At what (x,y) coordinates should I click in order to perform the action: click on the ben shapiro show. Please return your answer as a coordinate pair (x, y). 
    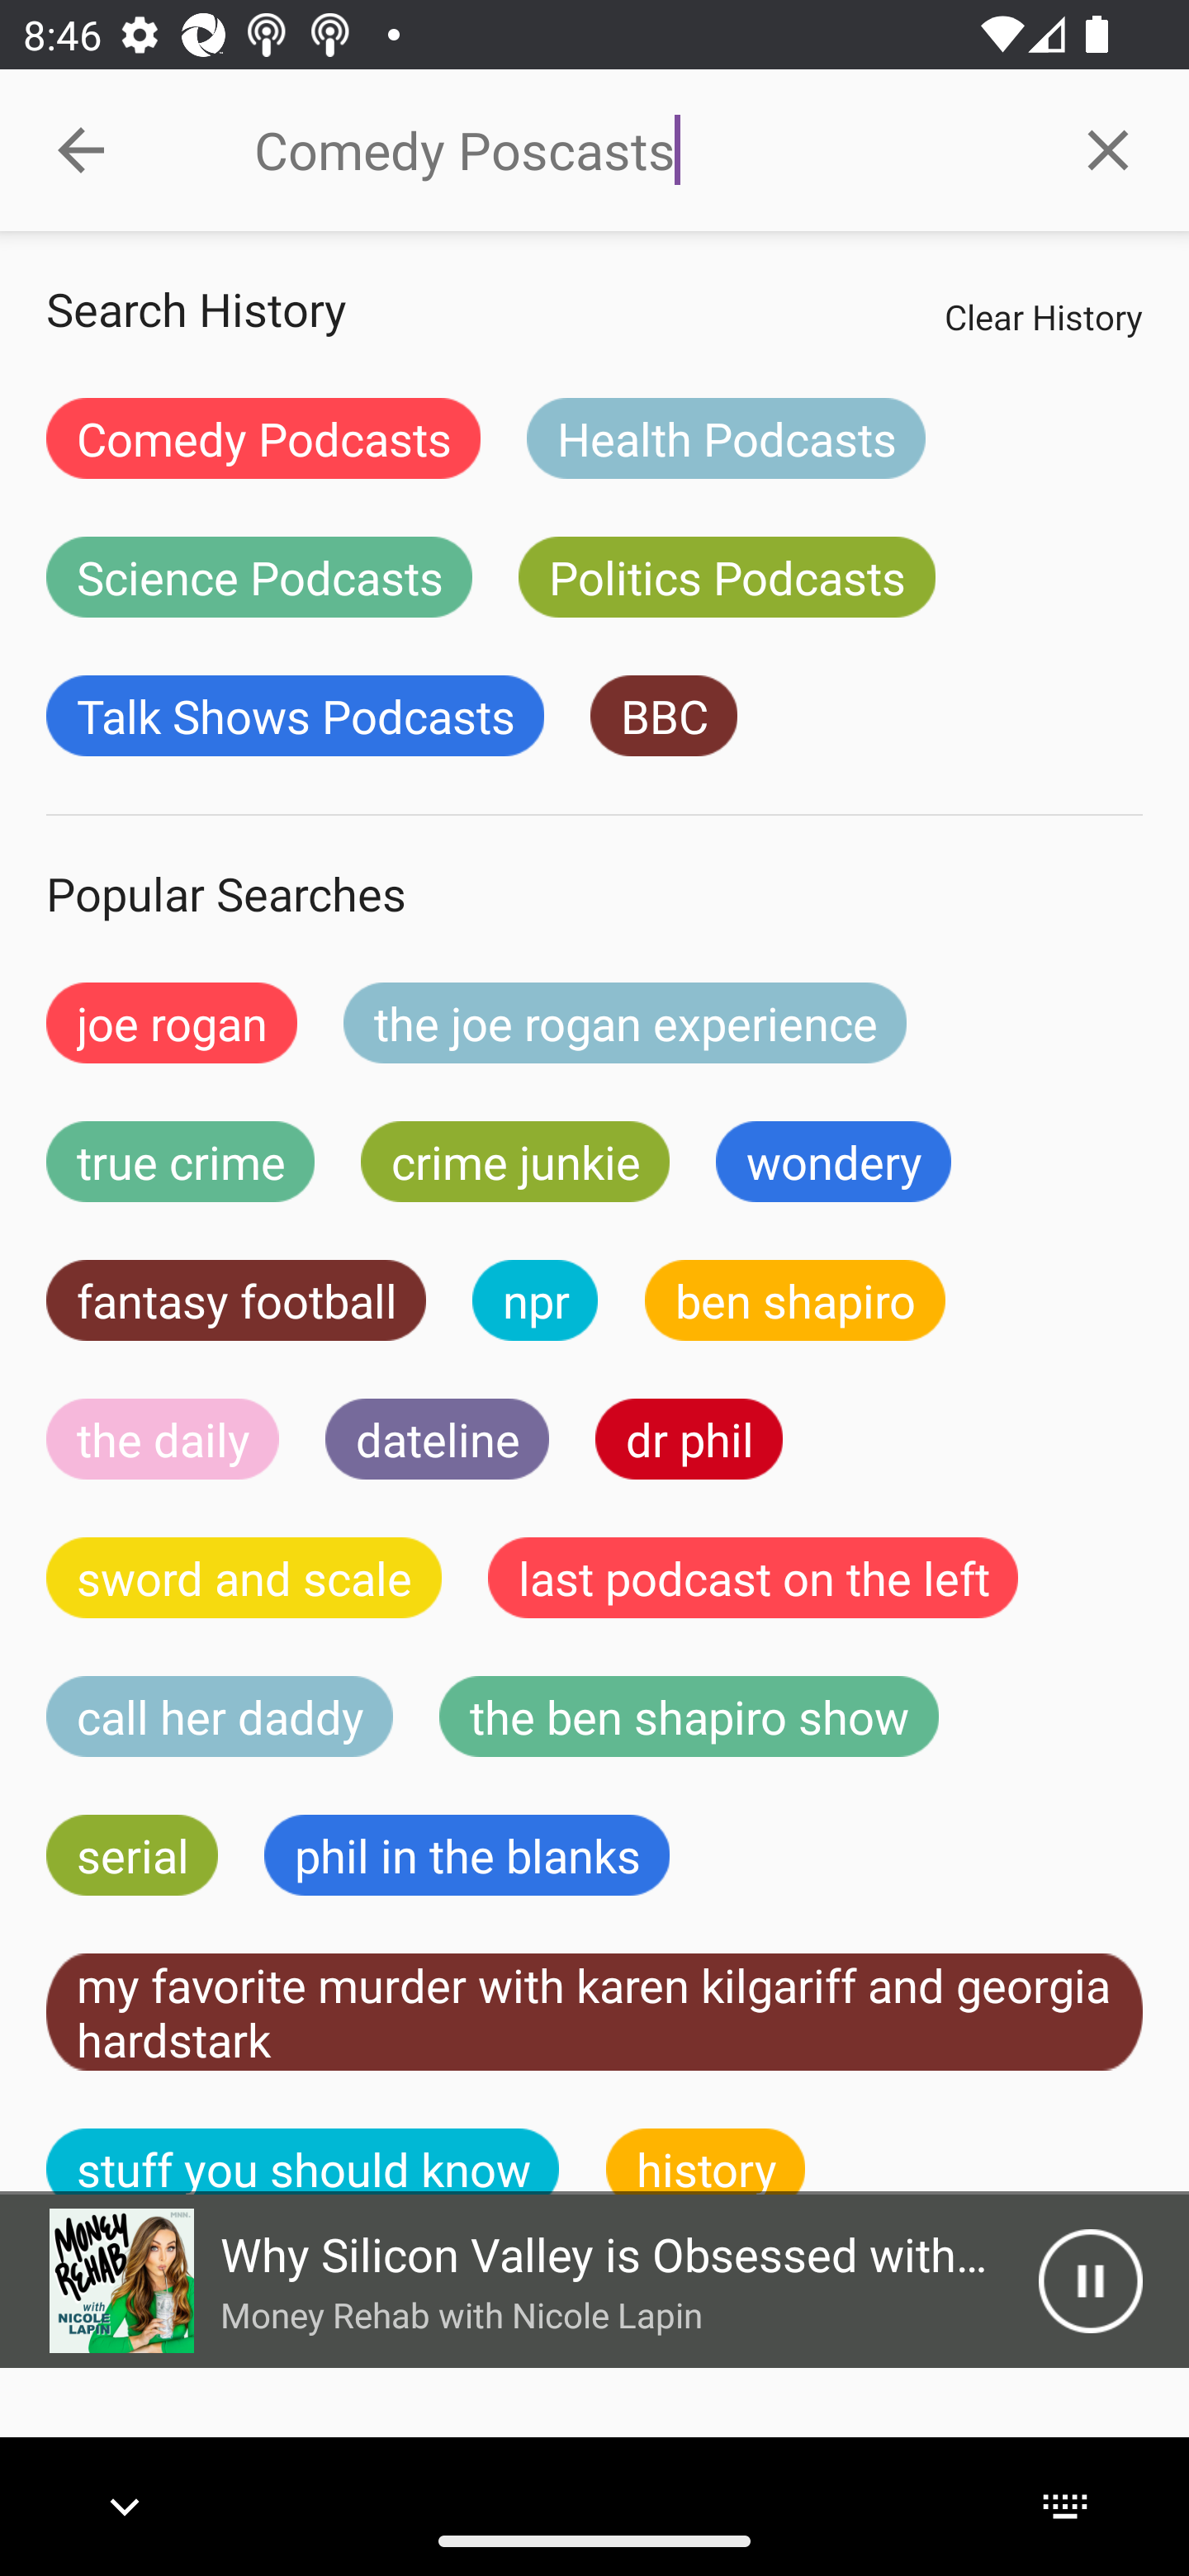
    Looking at the image, I should click on (689, 1717).